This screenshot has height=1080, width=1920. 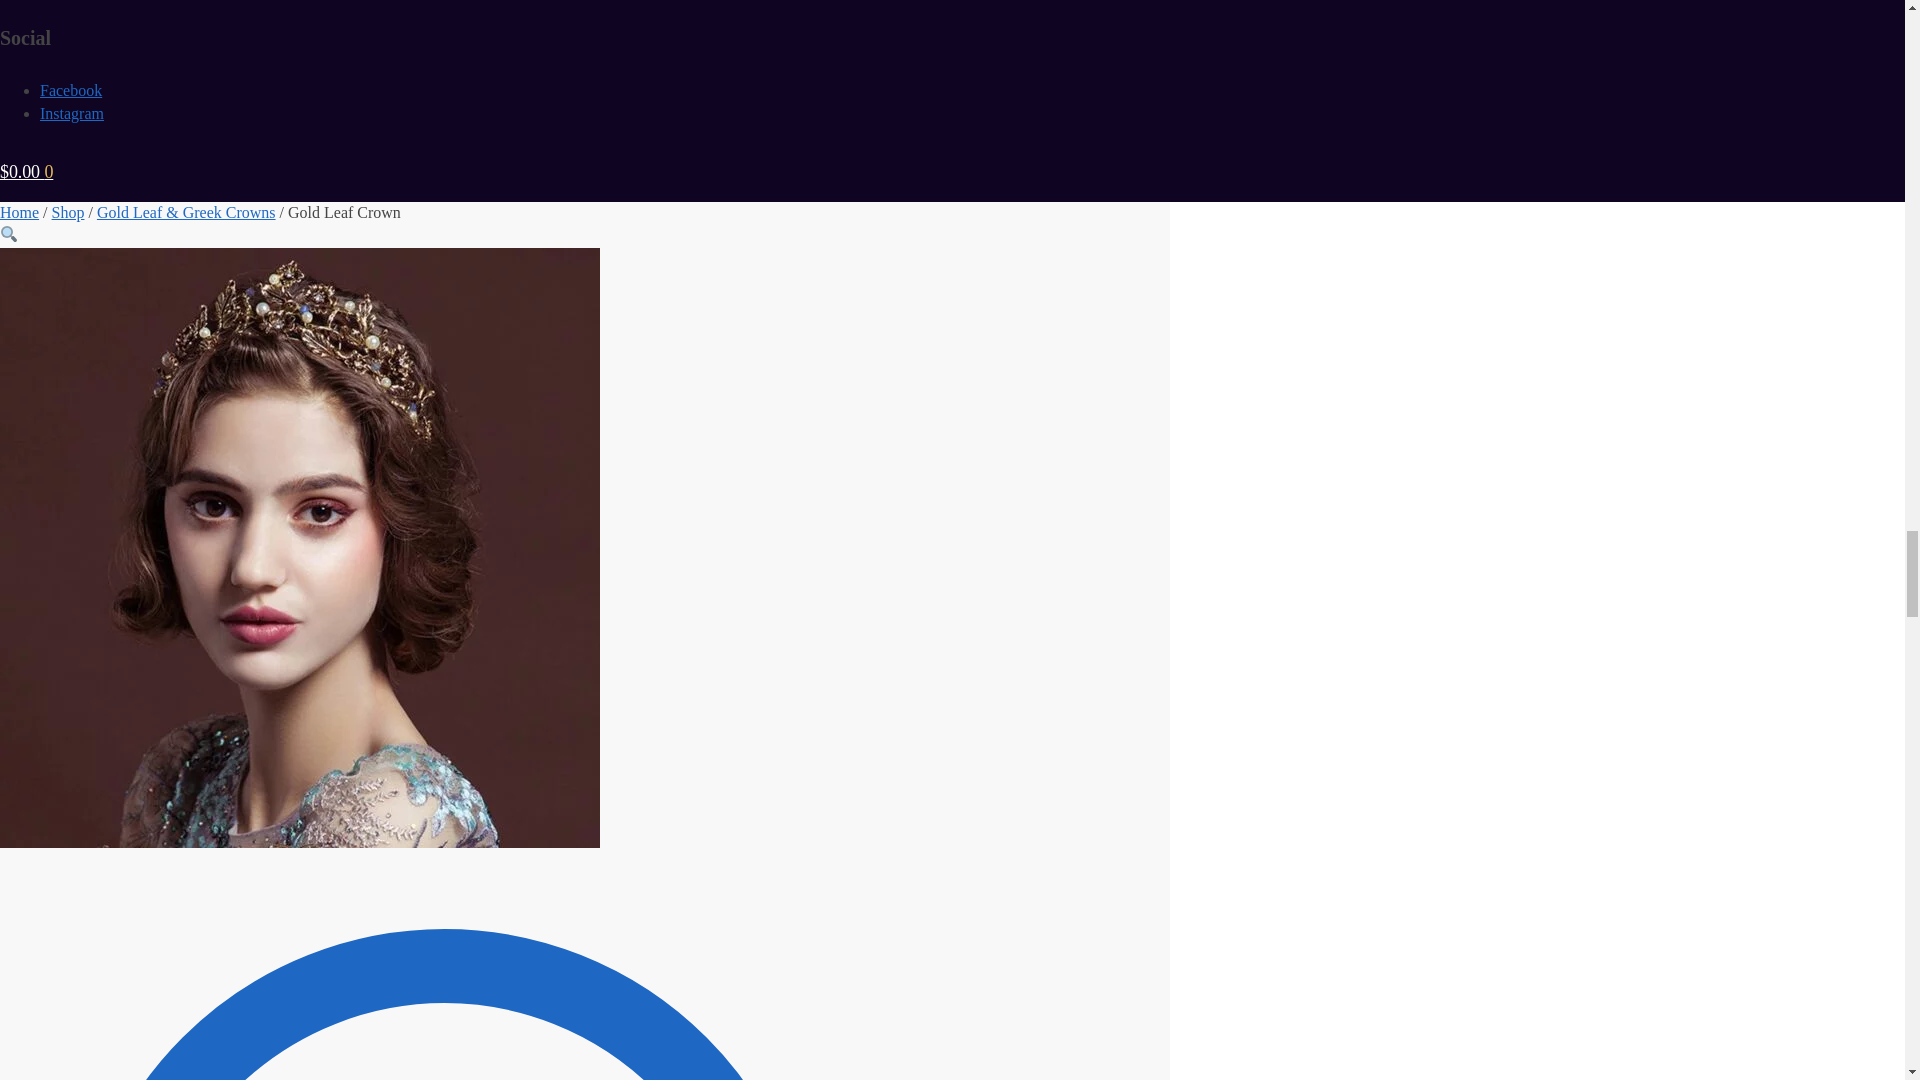 I want to click on Facebook, so click(x=70, y=90).